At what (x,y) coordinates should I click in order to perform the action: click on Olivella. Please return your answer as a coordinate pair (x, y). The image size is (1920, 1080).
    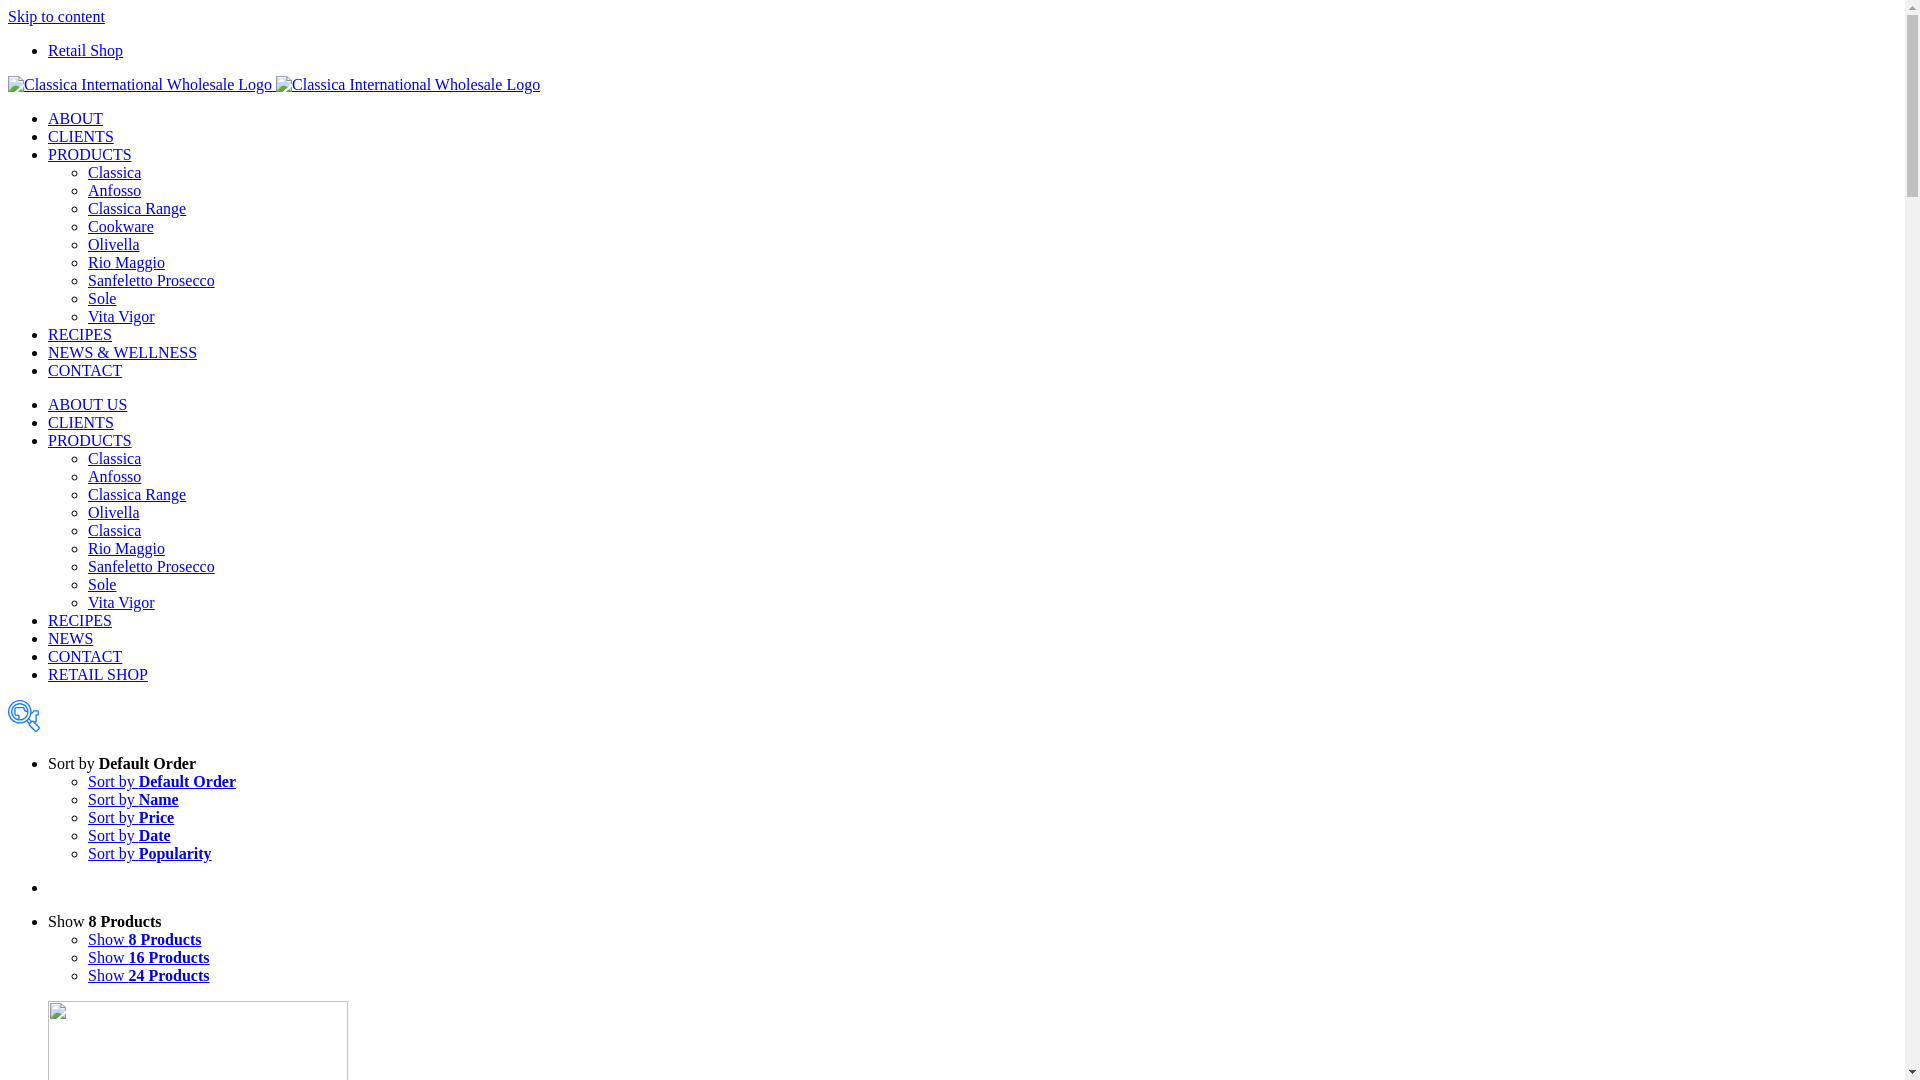
    Looking at the image, I should click on (114, 244).